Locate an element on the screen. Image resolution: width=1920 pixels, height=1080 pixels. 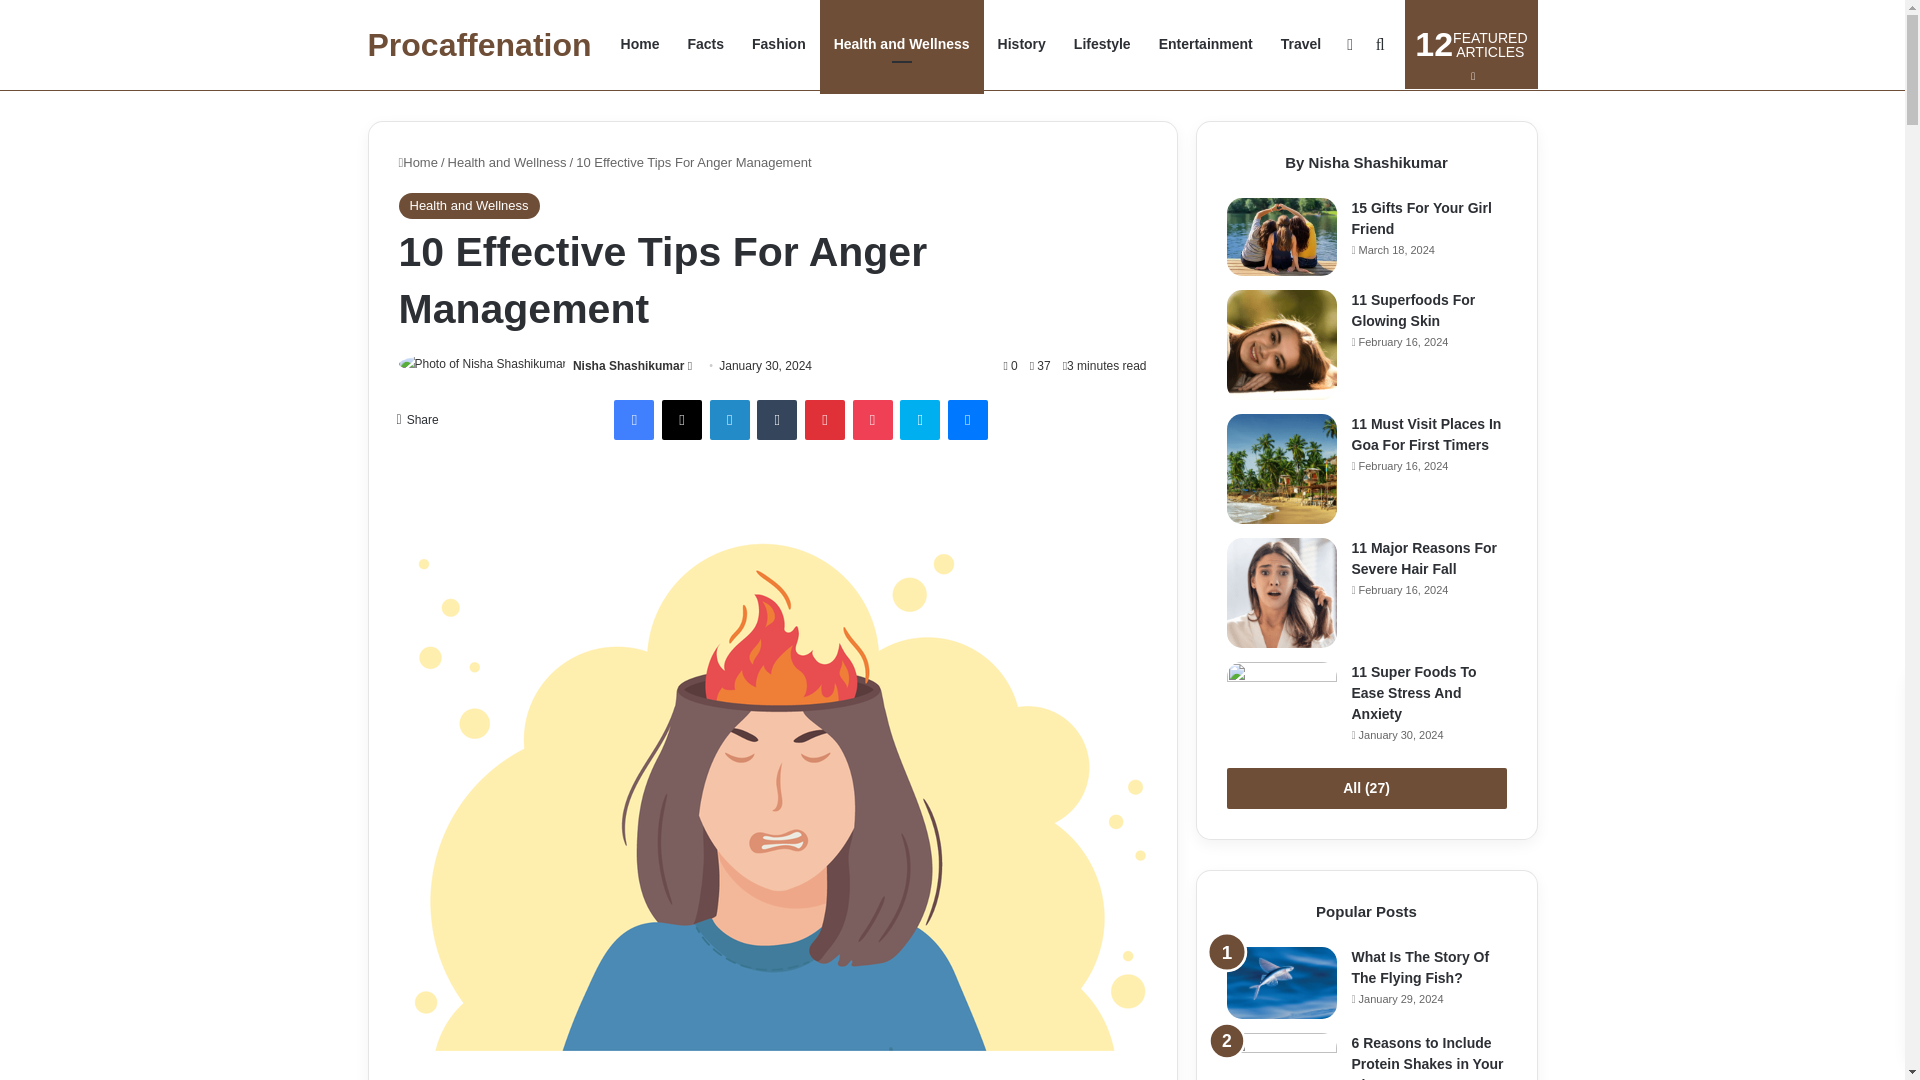
LinkedIn is located at coordinates (730, 419).